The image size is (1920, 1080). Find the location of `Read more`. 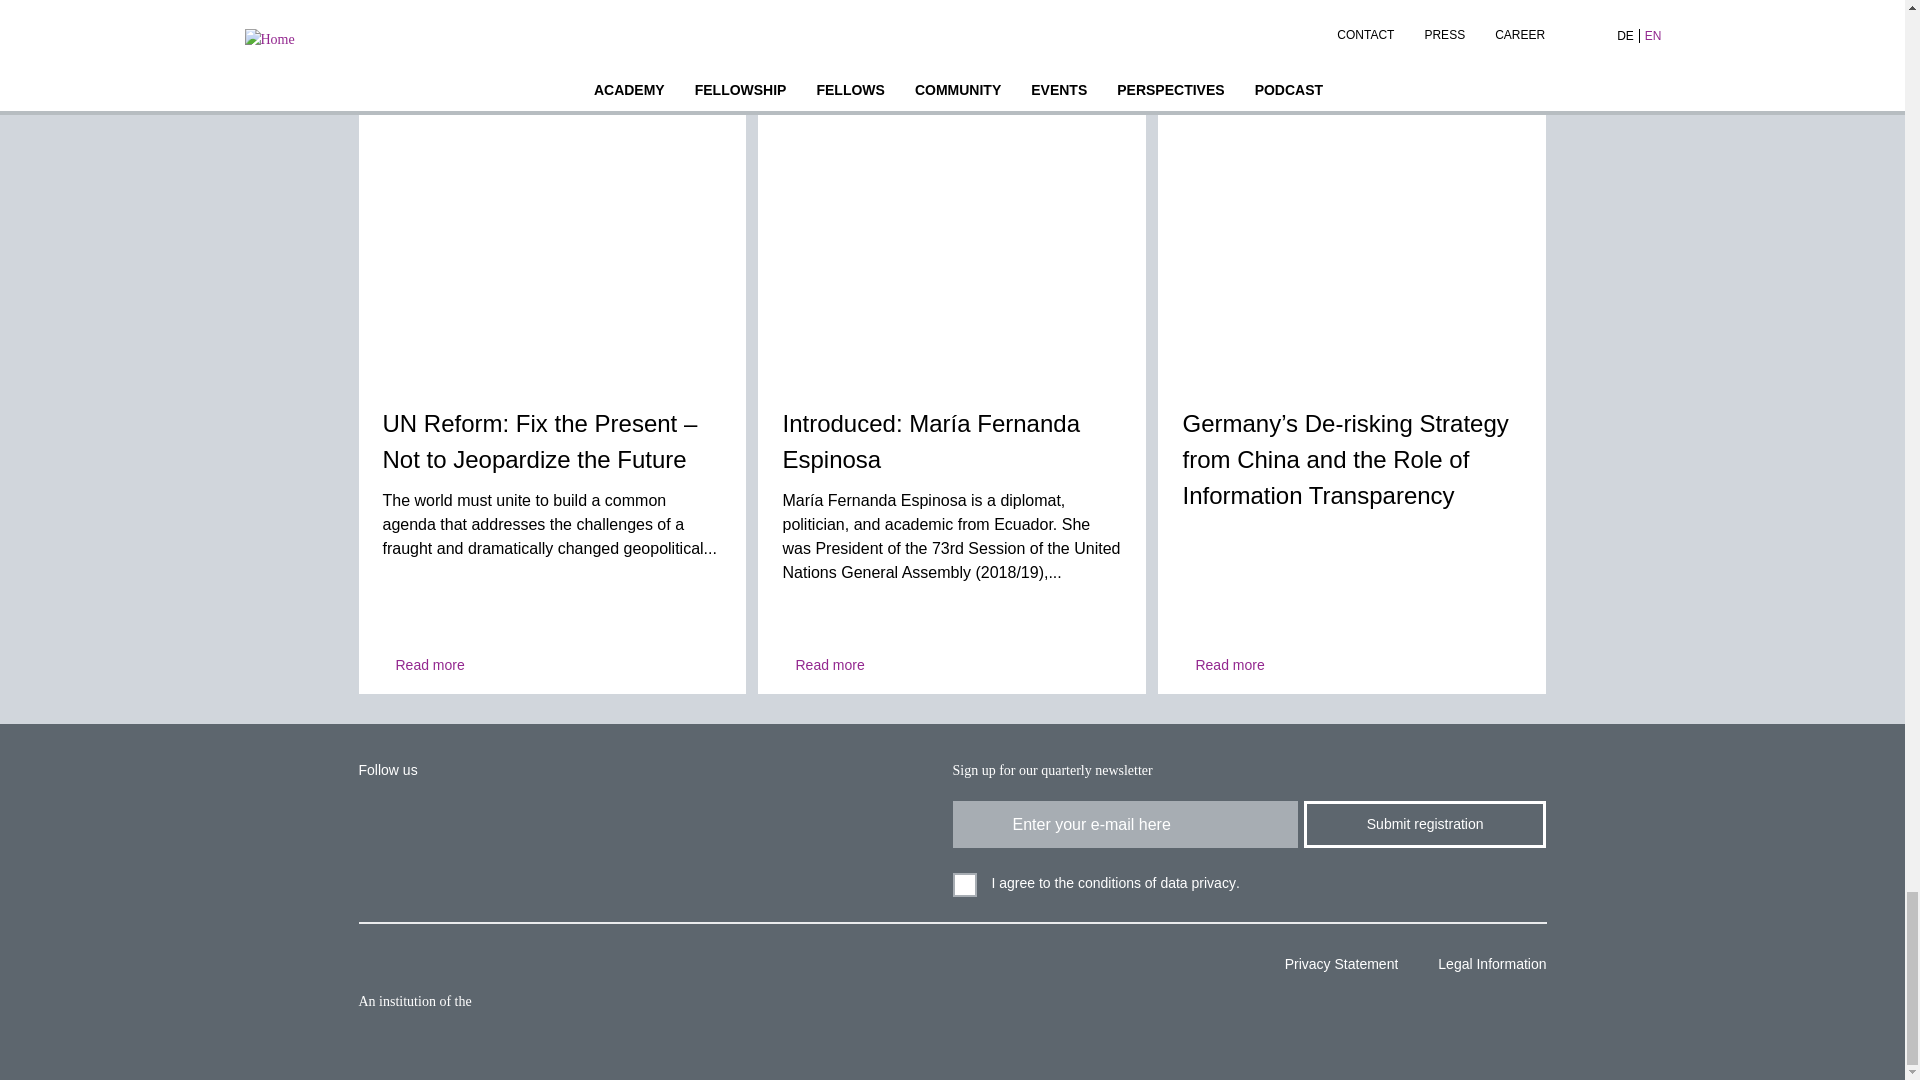

Read more is located at coordinates (423, 666).